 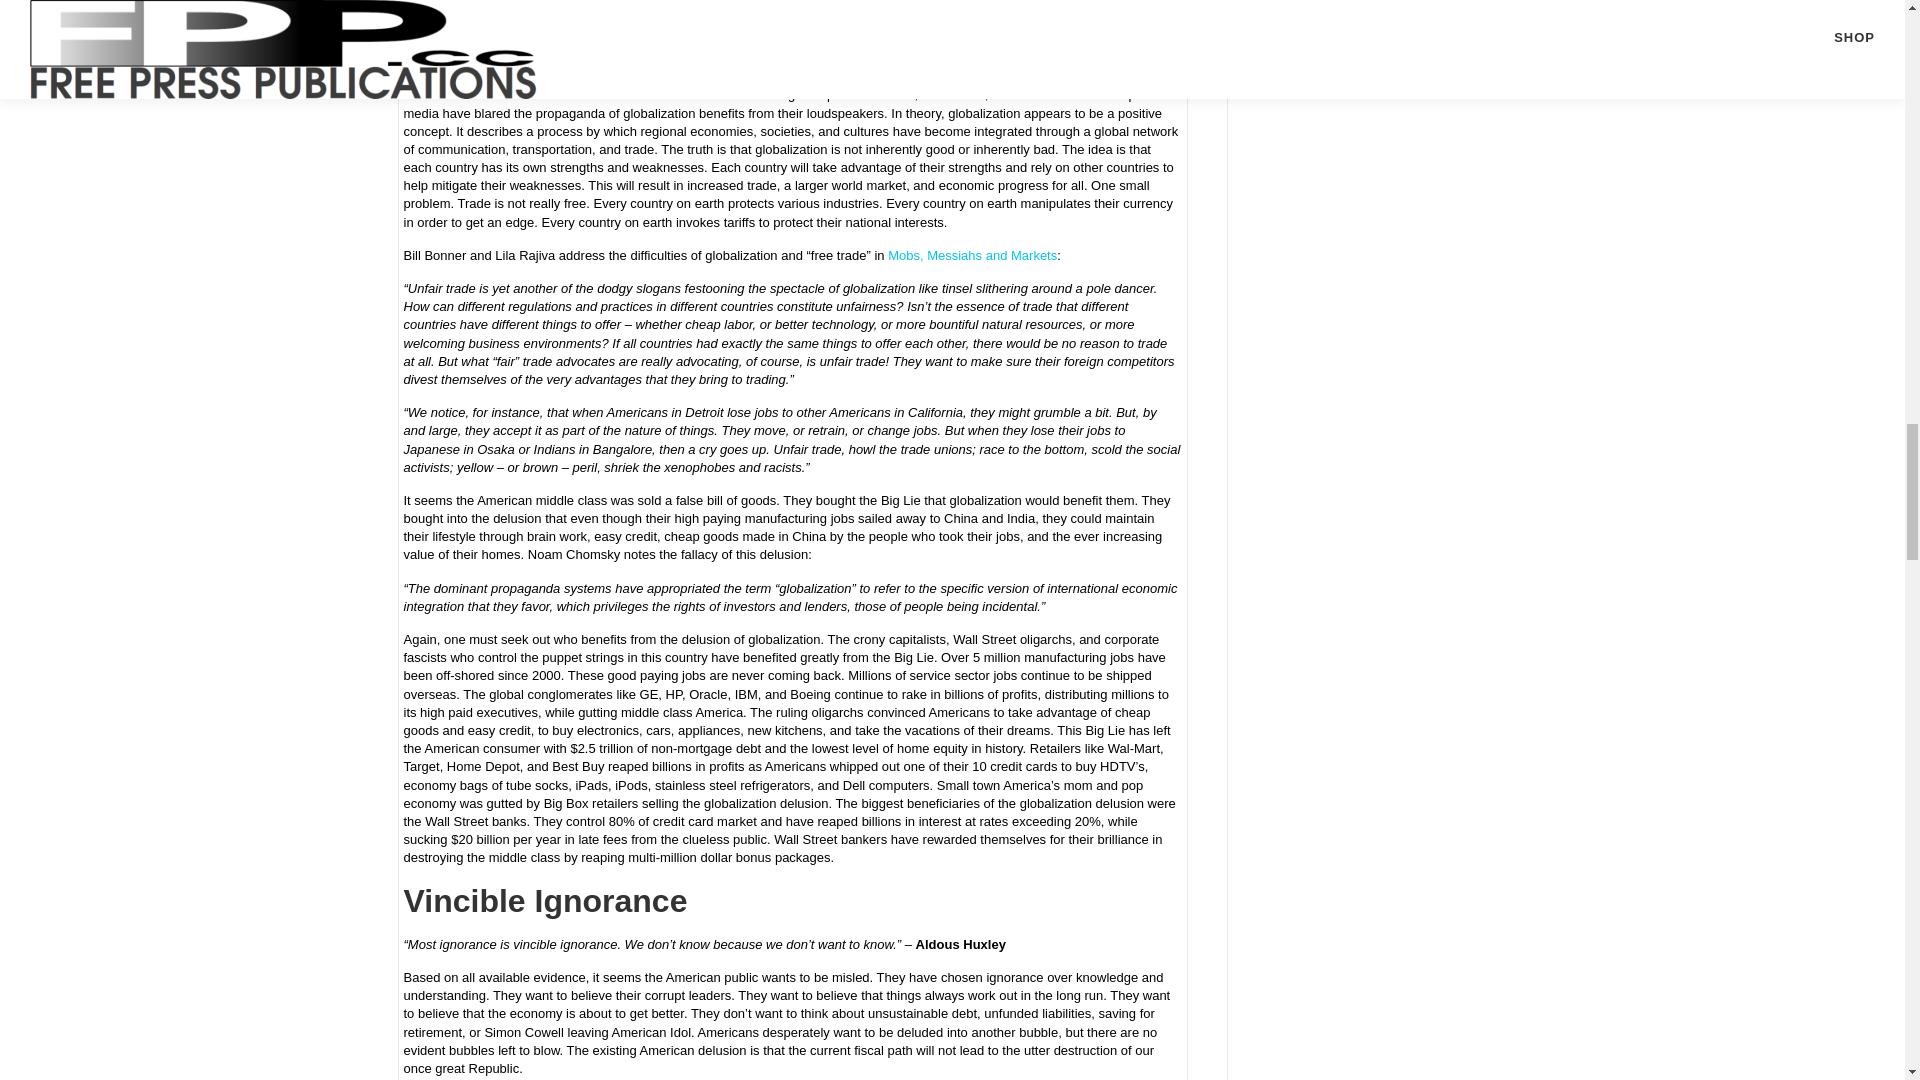 I want to click on Mobs, Messiahs and Markets, so click(x=972, y=256).